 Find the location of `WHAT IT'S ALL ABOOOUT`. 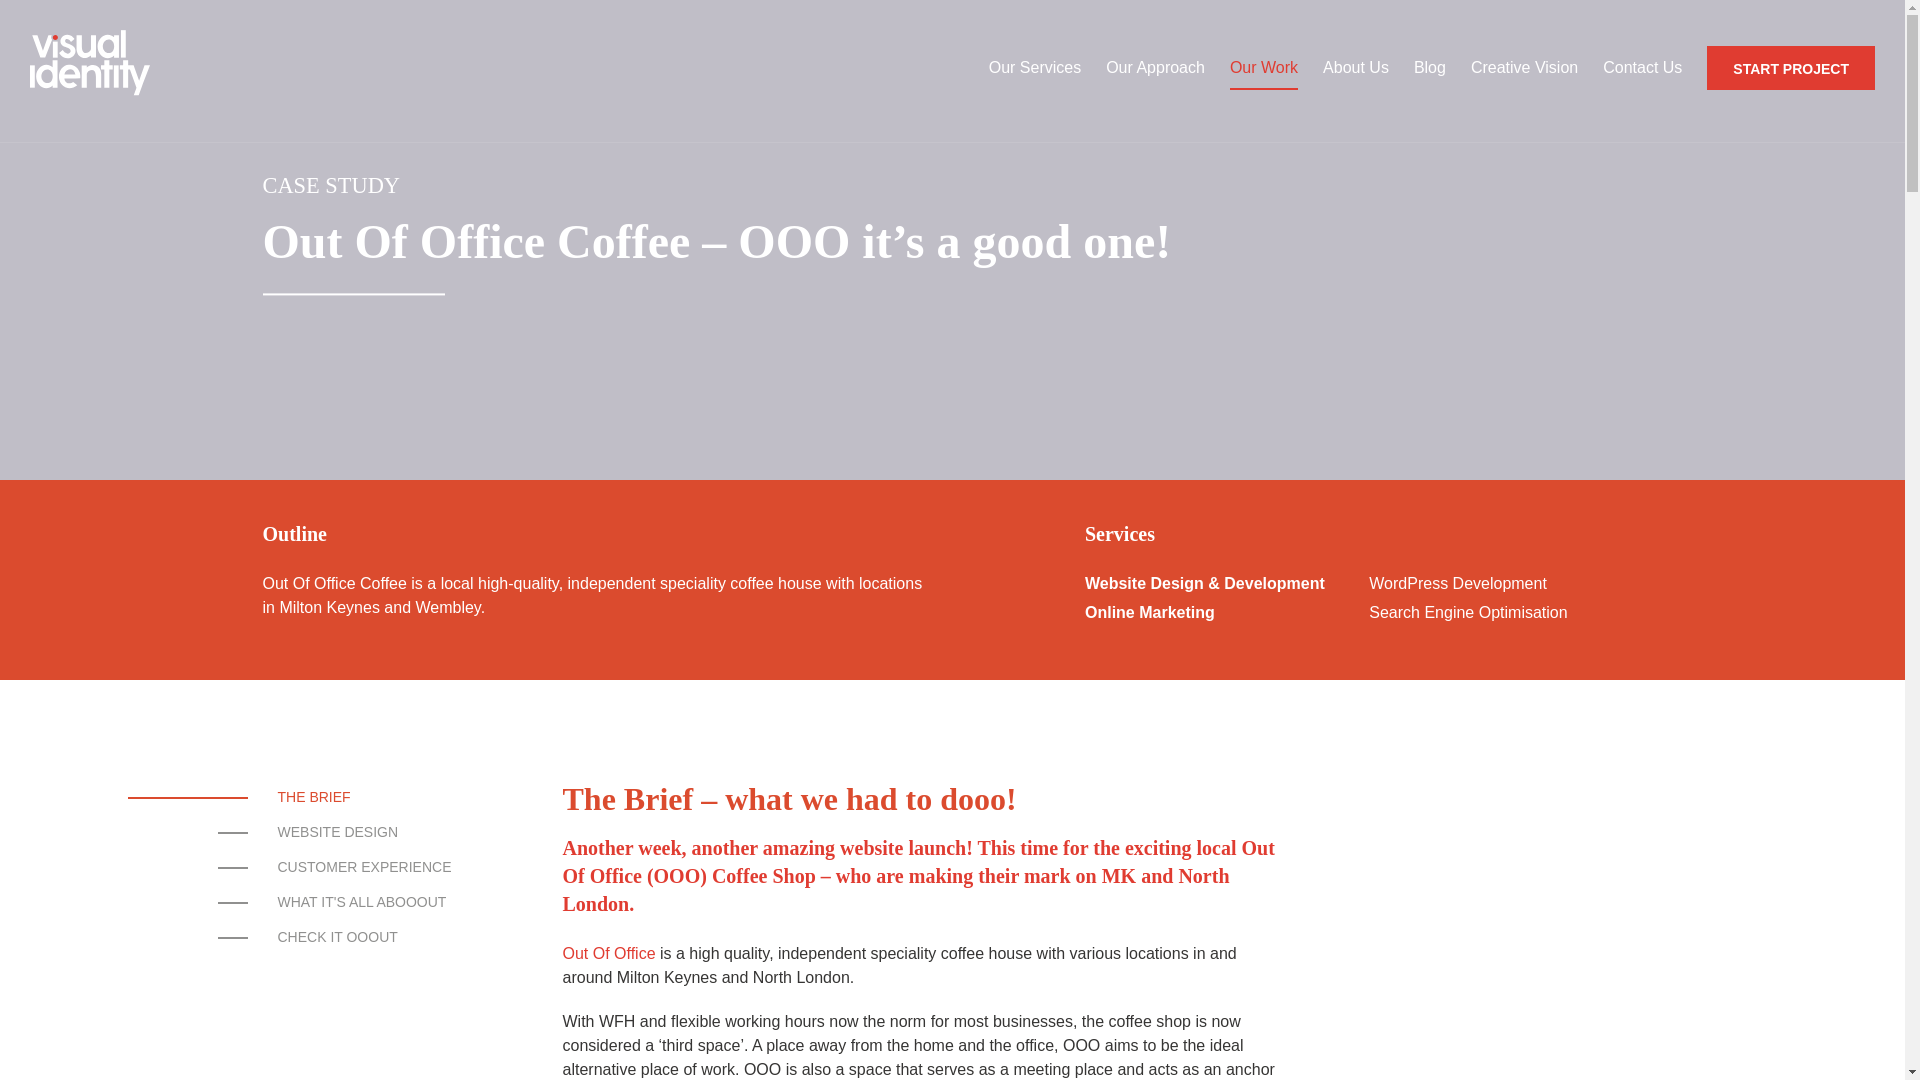

WHAT IT'S ALL ABOOOUT is located at coordinates (364, 902).